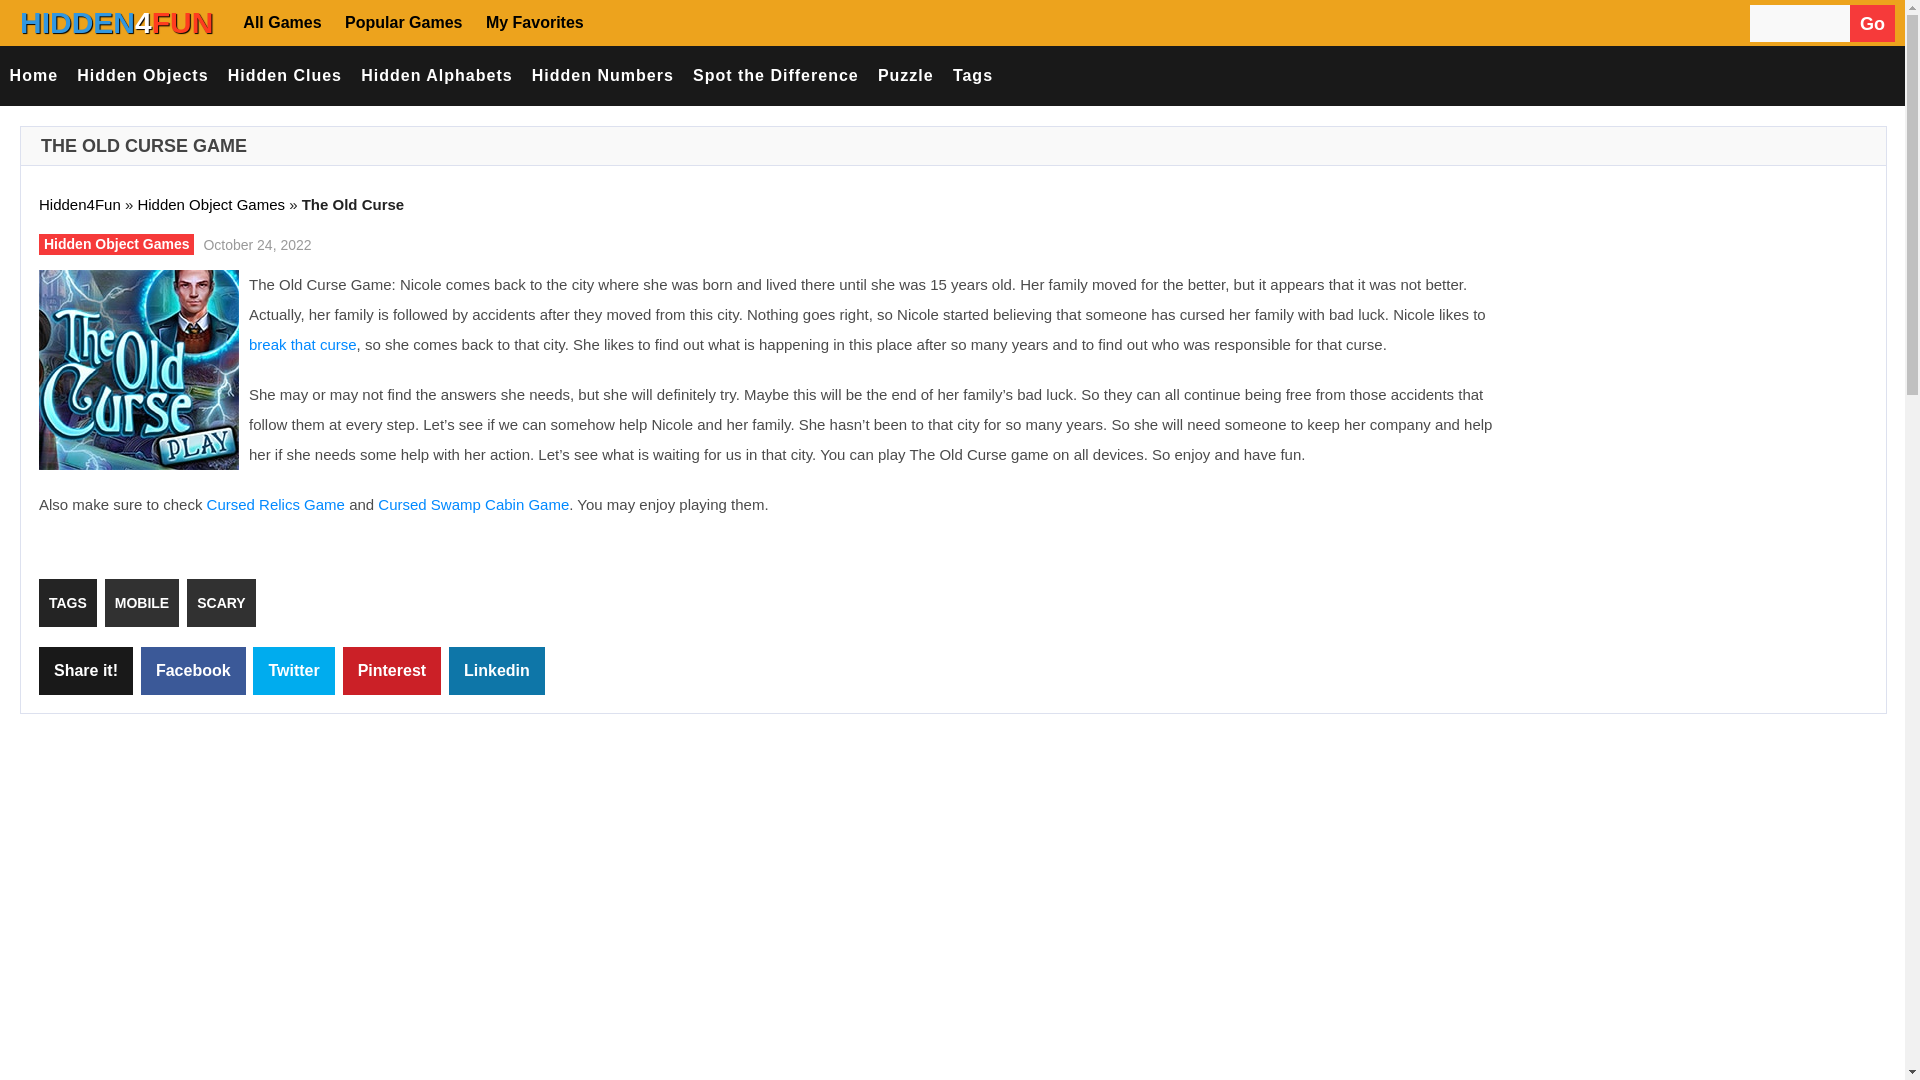 Image resolution: width=1920 pixels, height=1080 pixels. Describe the element at coordinates (904, 76) in the screenshot. I see `Puzzle` at that location.